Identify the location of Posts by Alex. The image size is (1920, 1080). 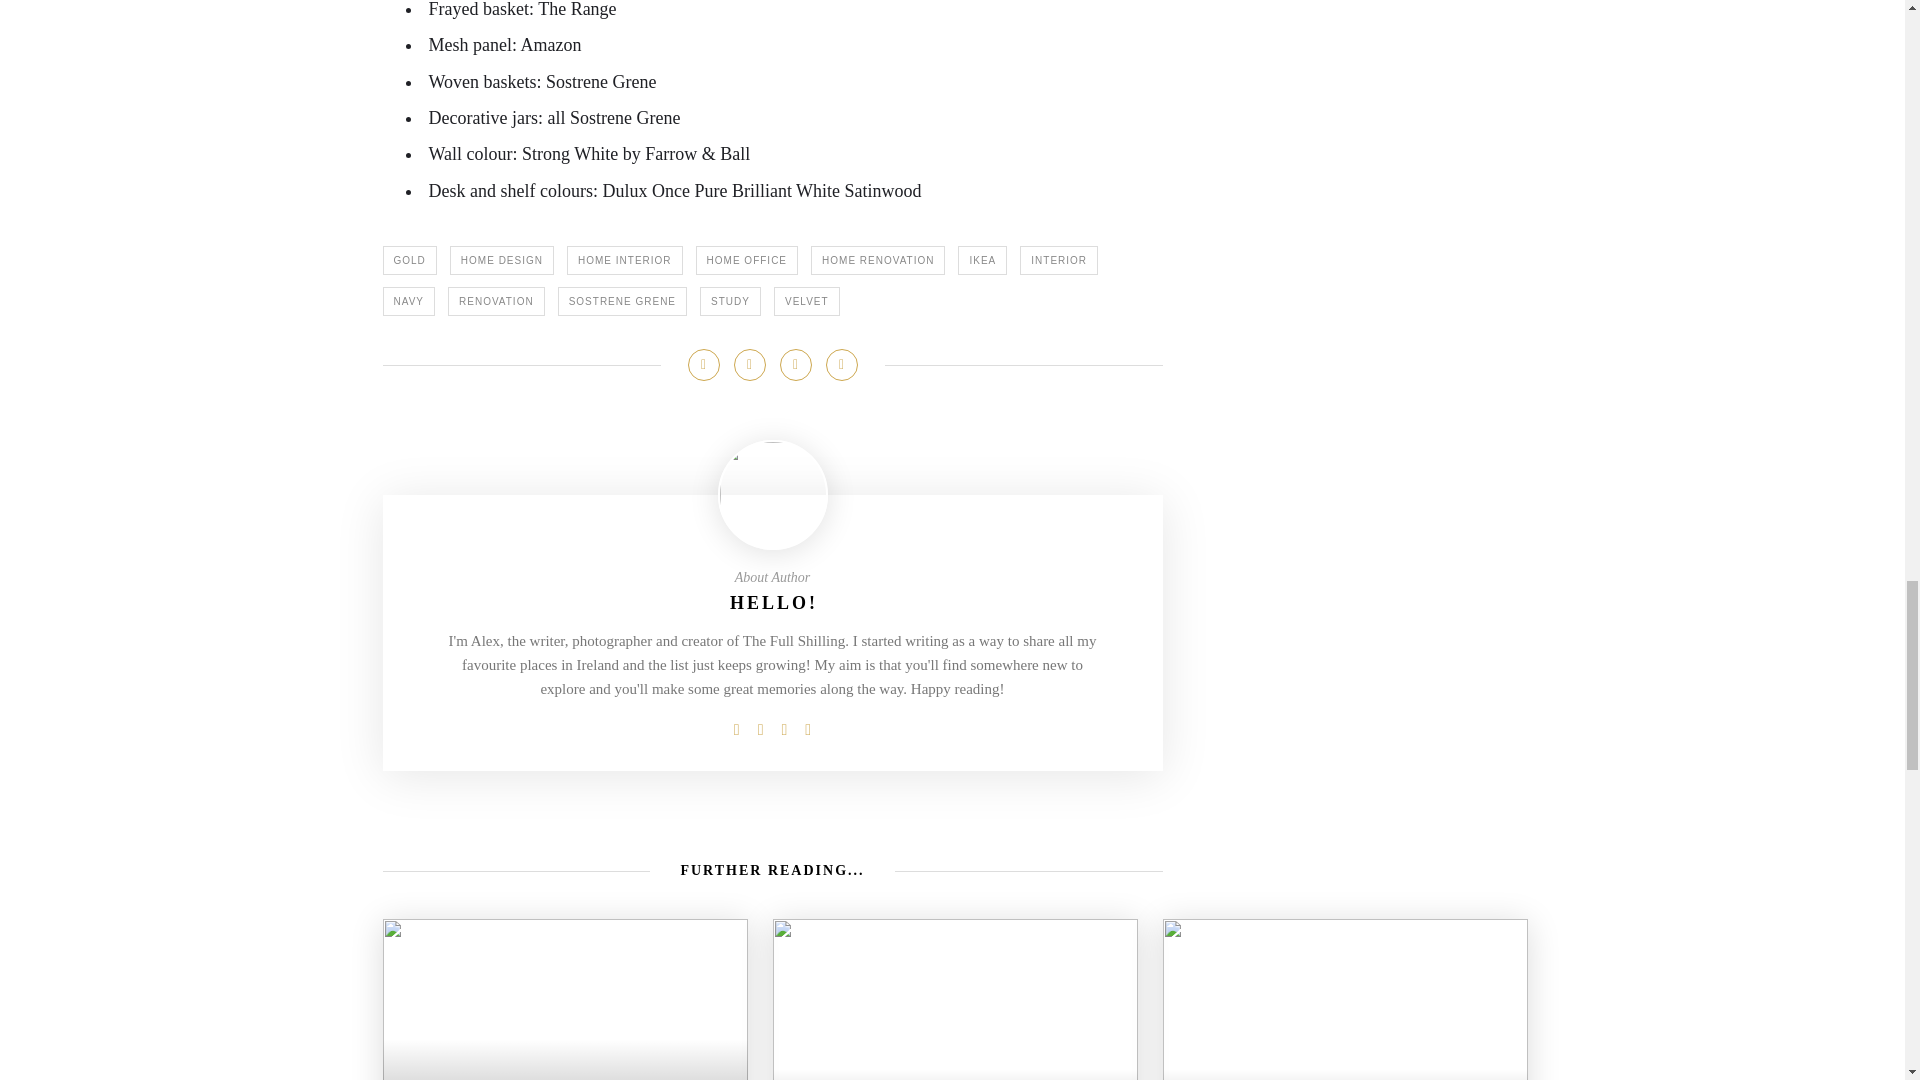
(773, 602).